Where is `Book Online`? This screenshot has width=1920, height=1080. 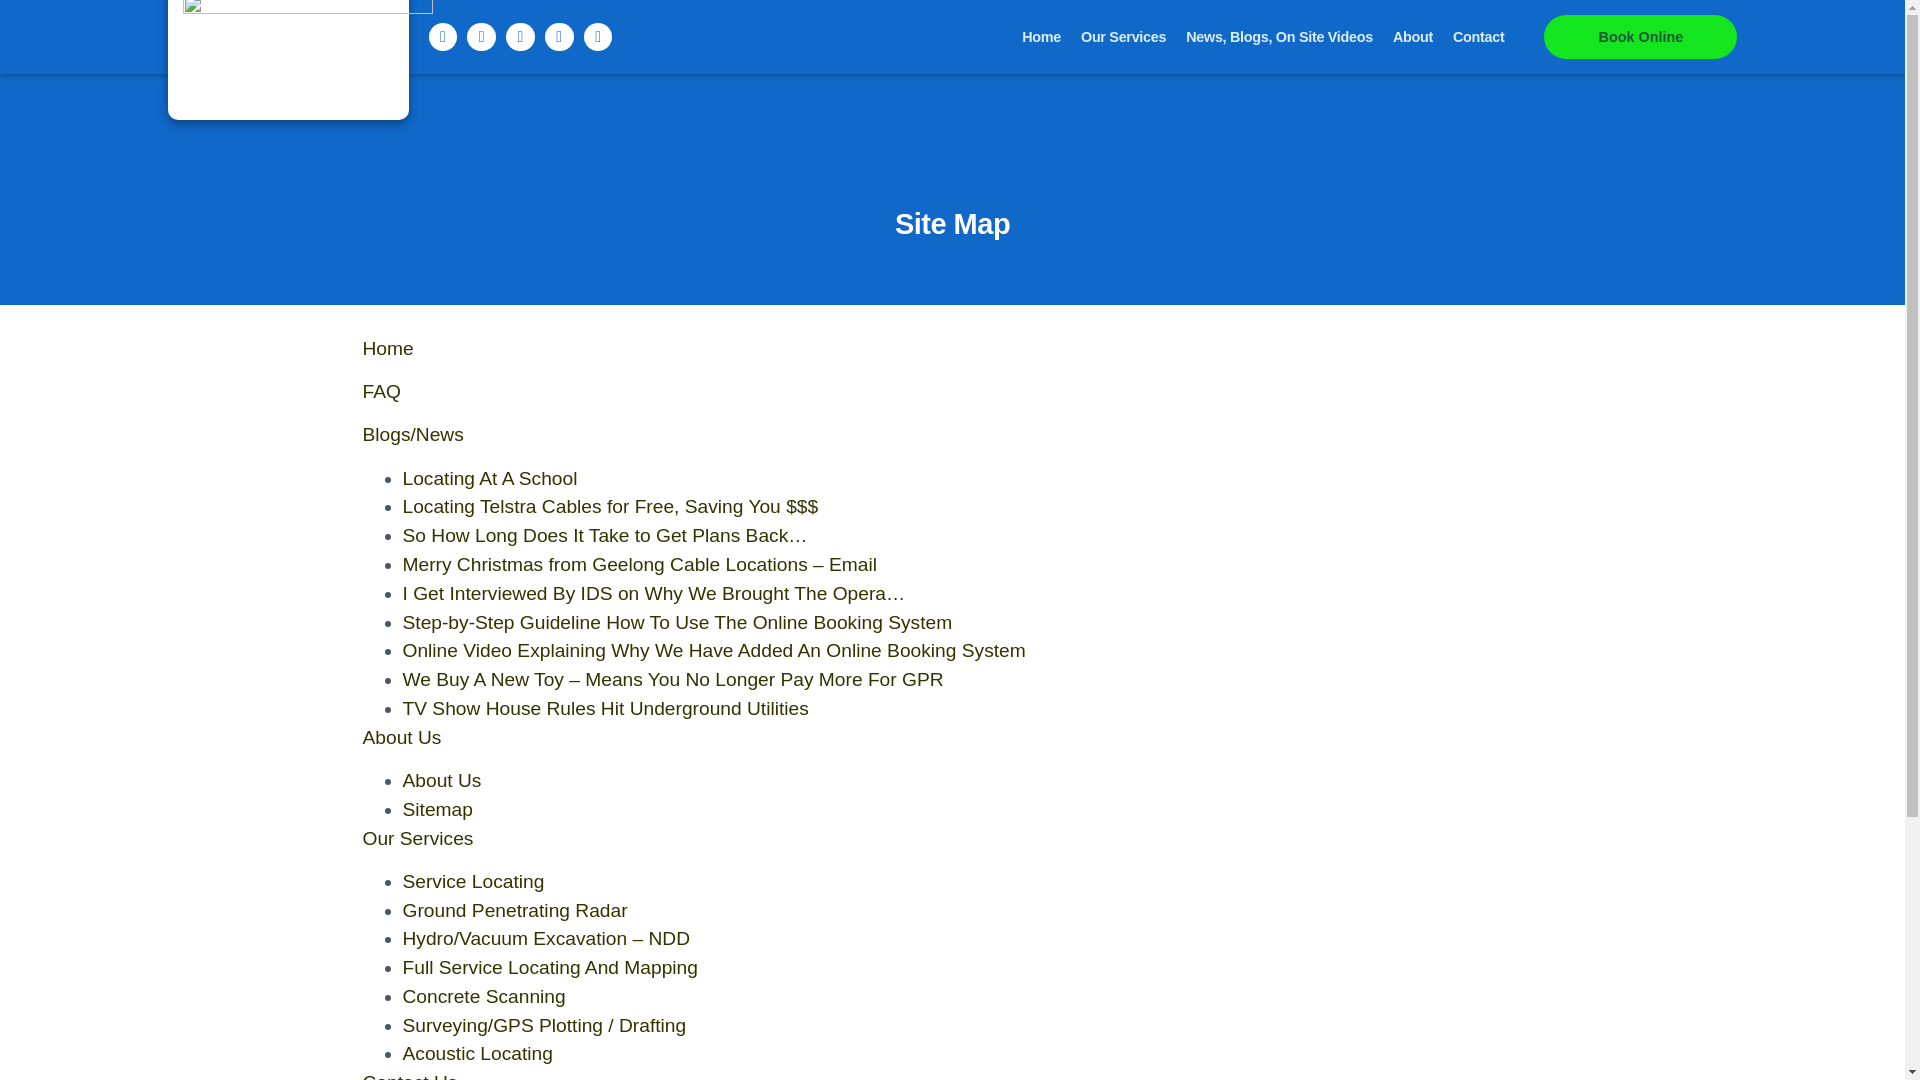
Book Online is located at coordinates (1640, 37).